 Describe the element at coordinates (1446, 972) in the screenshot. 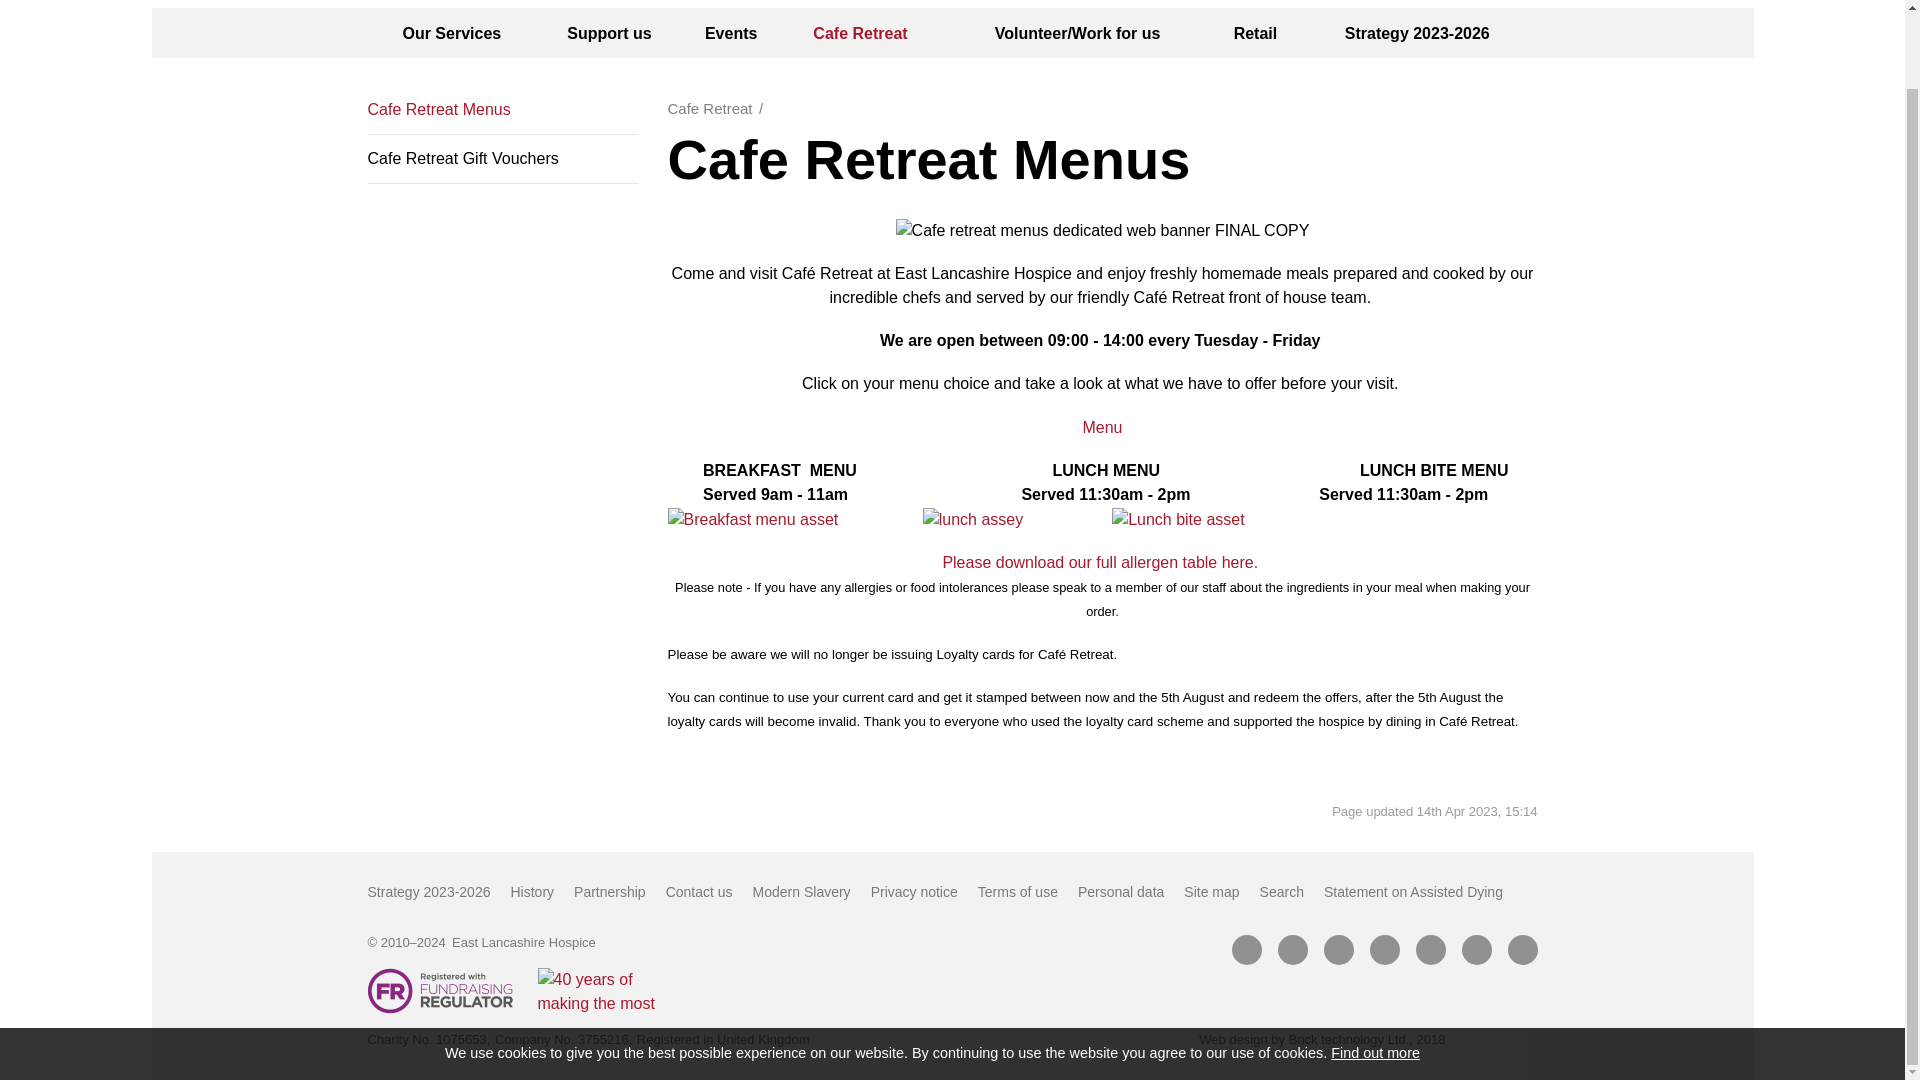

I see `Continue` at that location.